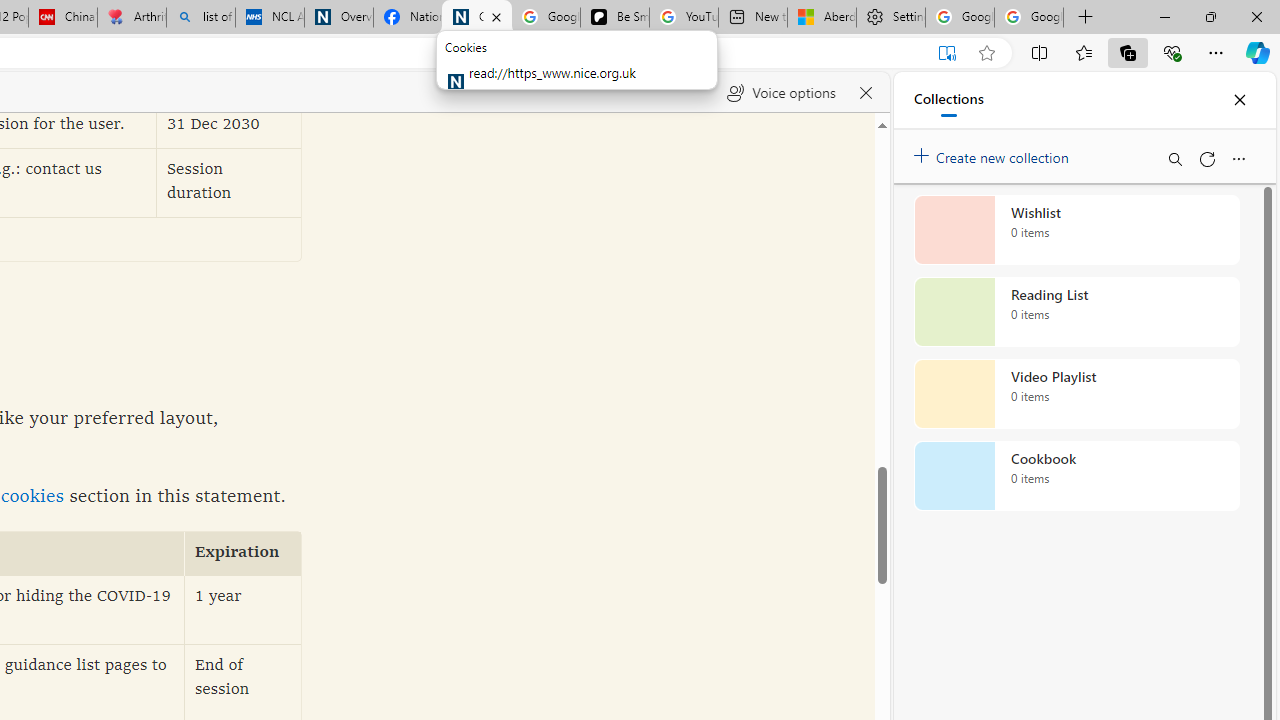 The height and width of the screenshot is (720, 1280). I want to click on Be Smart | creating Science videos | Patreon, so click(614, 18).